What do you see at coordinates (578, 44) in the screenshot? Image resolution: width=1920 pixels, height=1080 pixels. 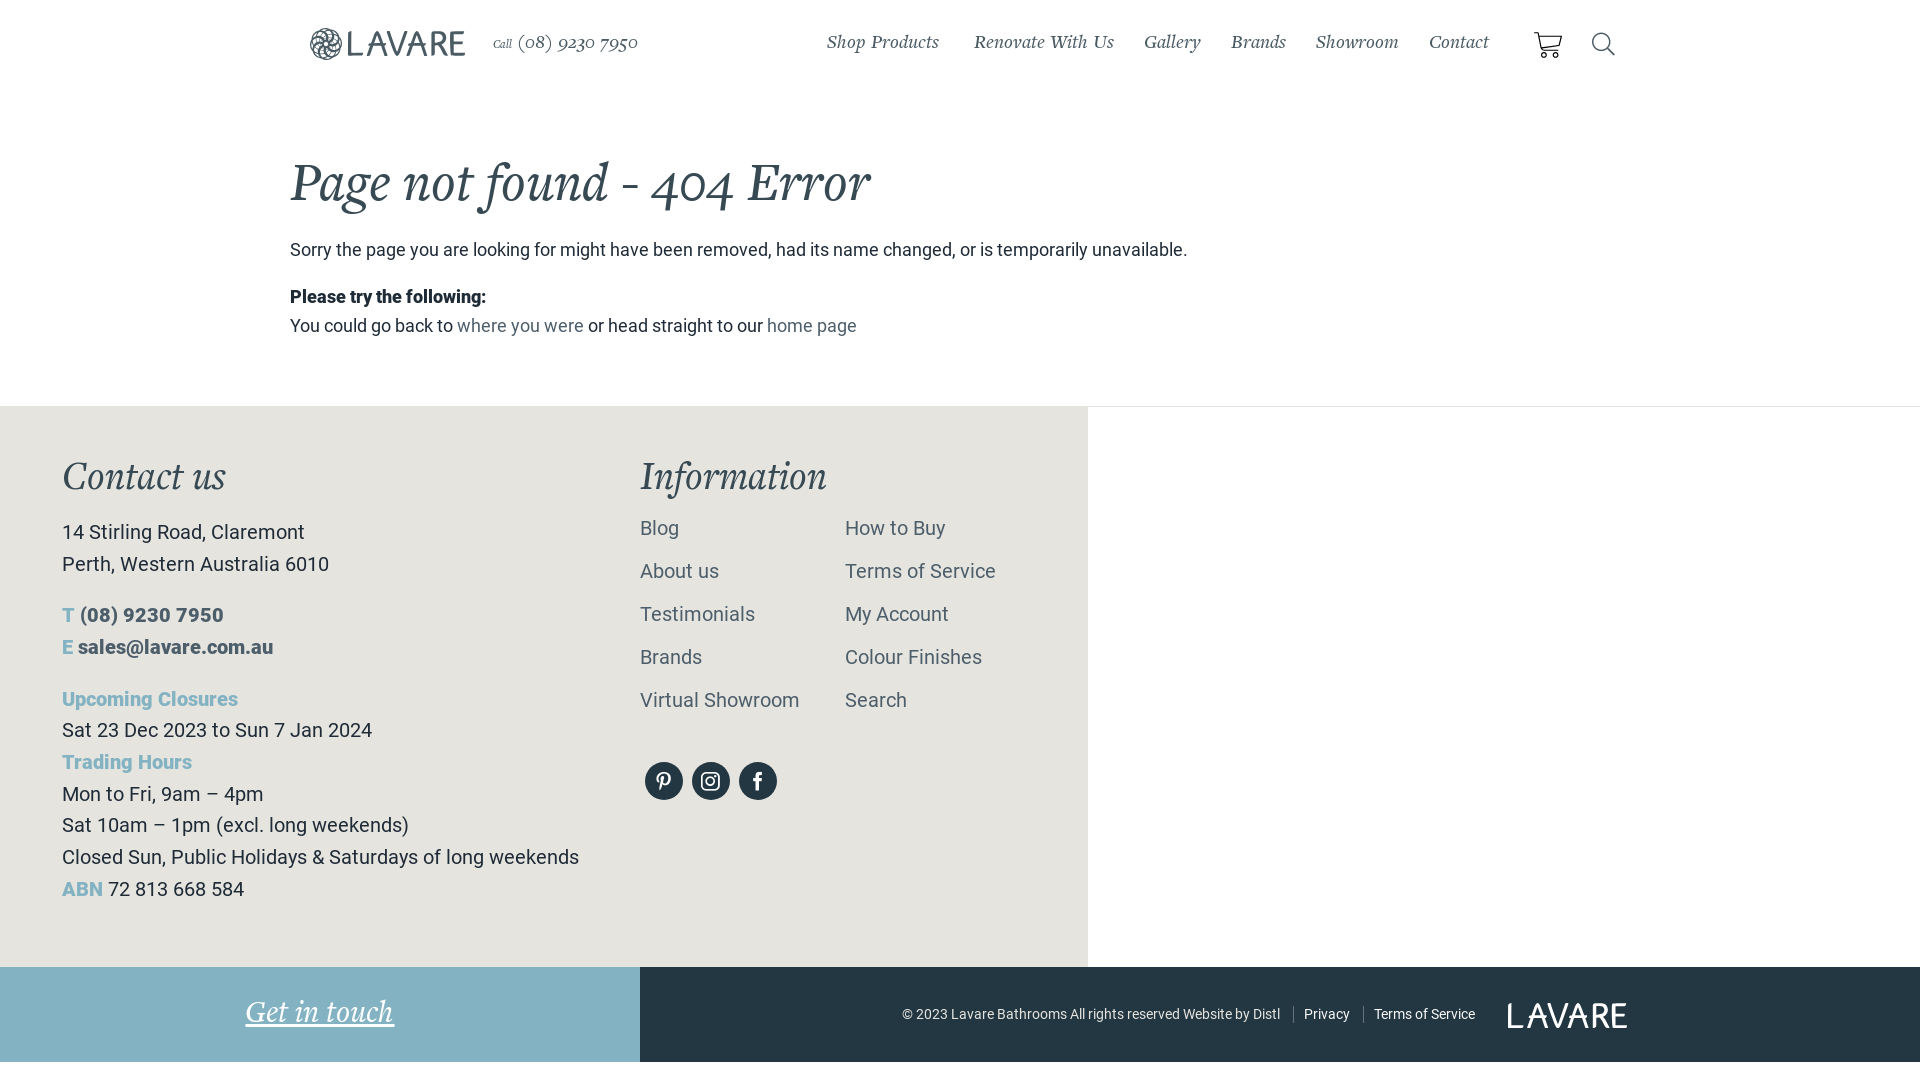 I see `(08) 9230 7950` at bounding box center [578, 44].